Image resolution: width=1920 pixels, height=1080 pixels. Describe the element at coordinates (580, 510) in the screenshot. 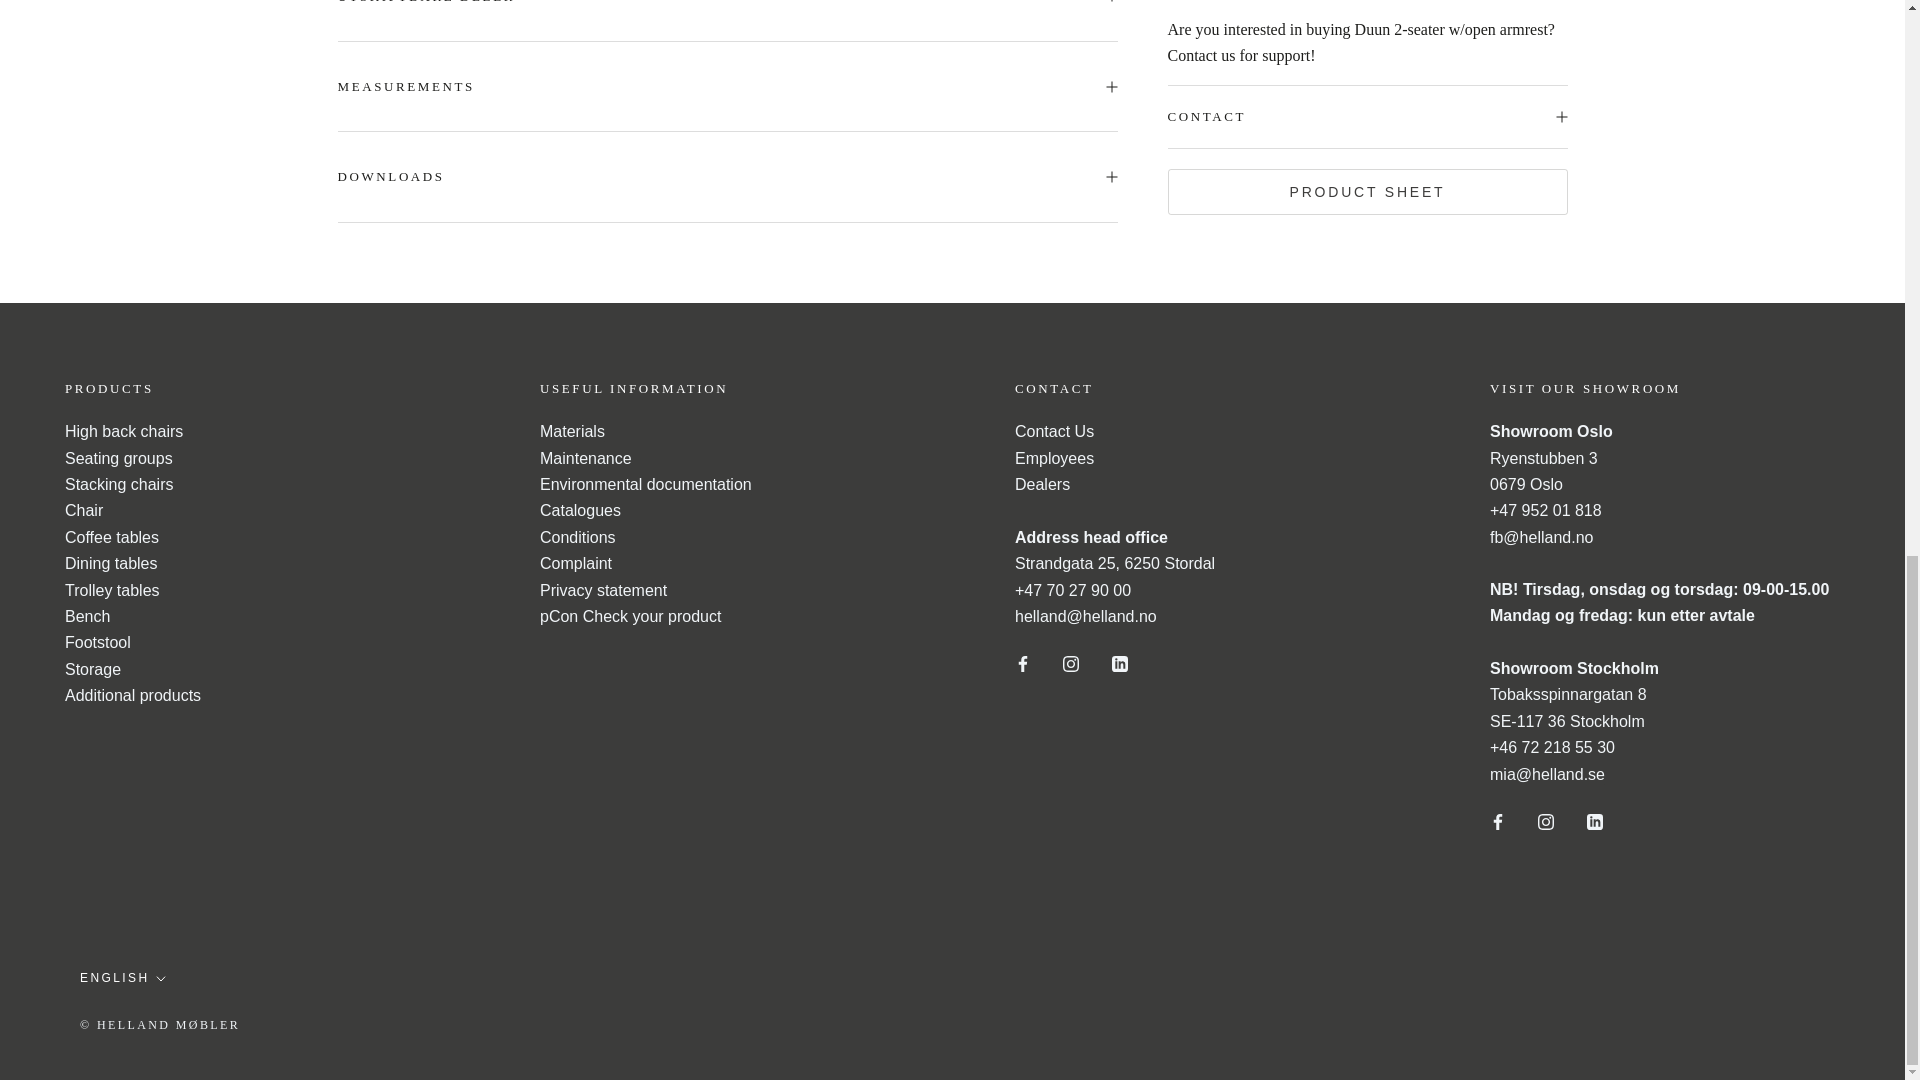

I see `Catalogues` at that location.